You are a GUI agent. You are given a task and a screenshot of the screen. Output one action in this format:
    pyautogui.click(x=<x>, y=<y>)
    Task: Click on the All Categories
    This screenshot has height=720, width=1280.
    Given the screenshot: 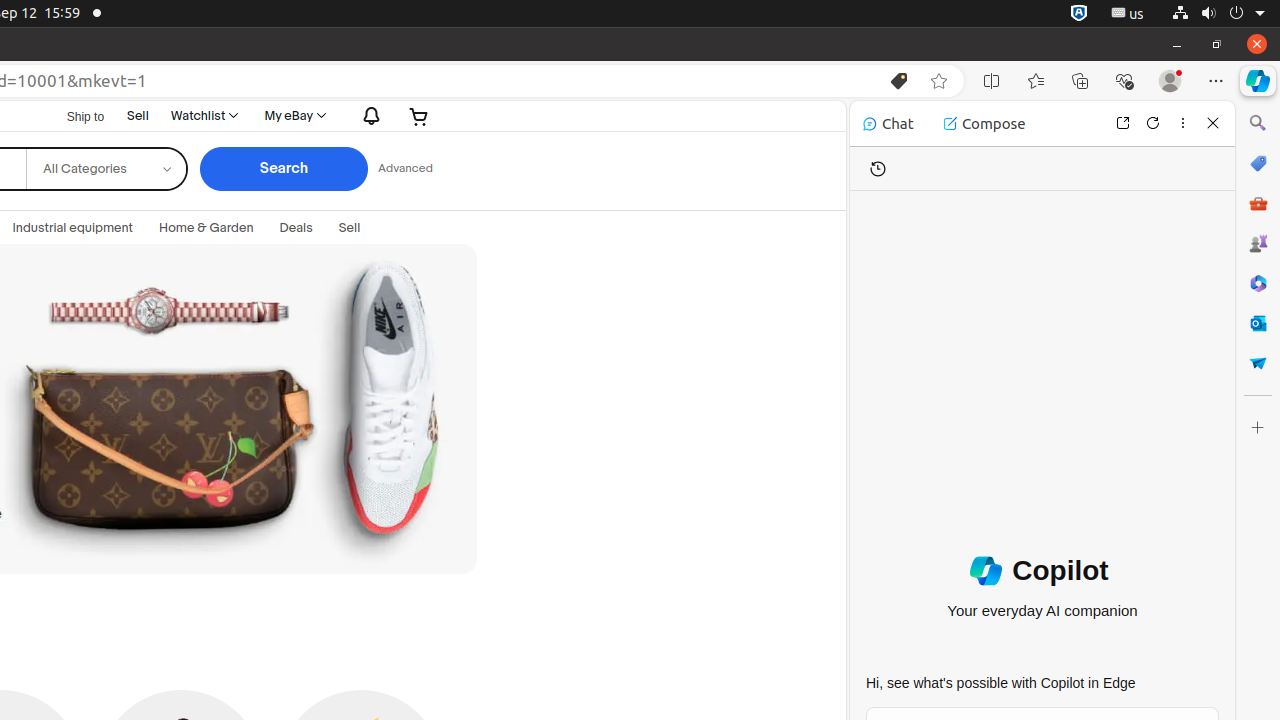 What is the action you would take?
    pyautogui.click(x=106, y=154)
    